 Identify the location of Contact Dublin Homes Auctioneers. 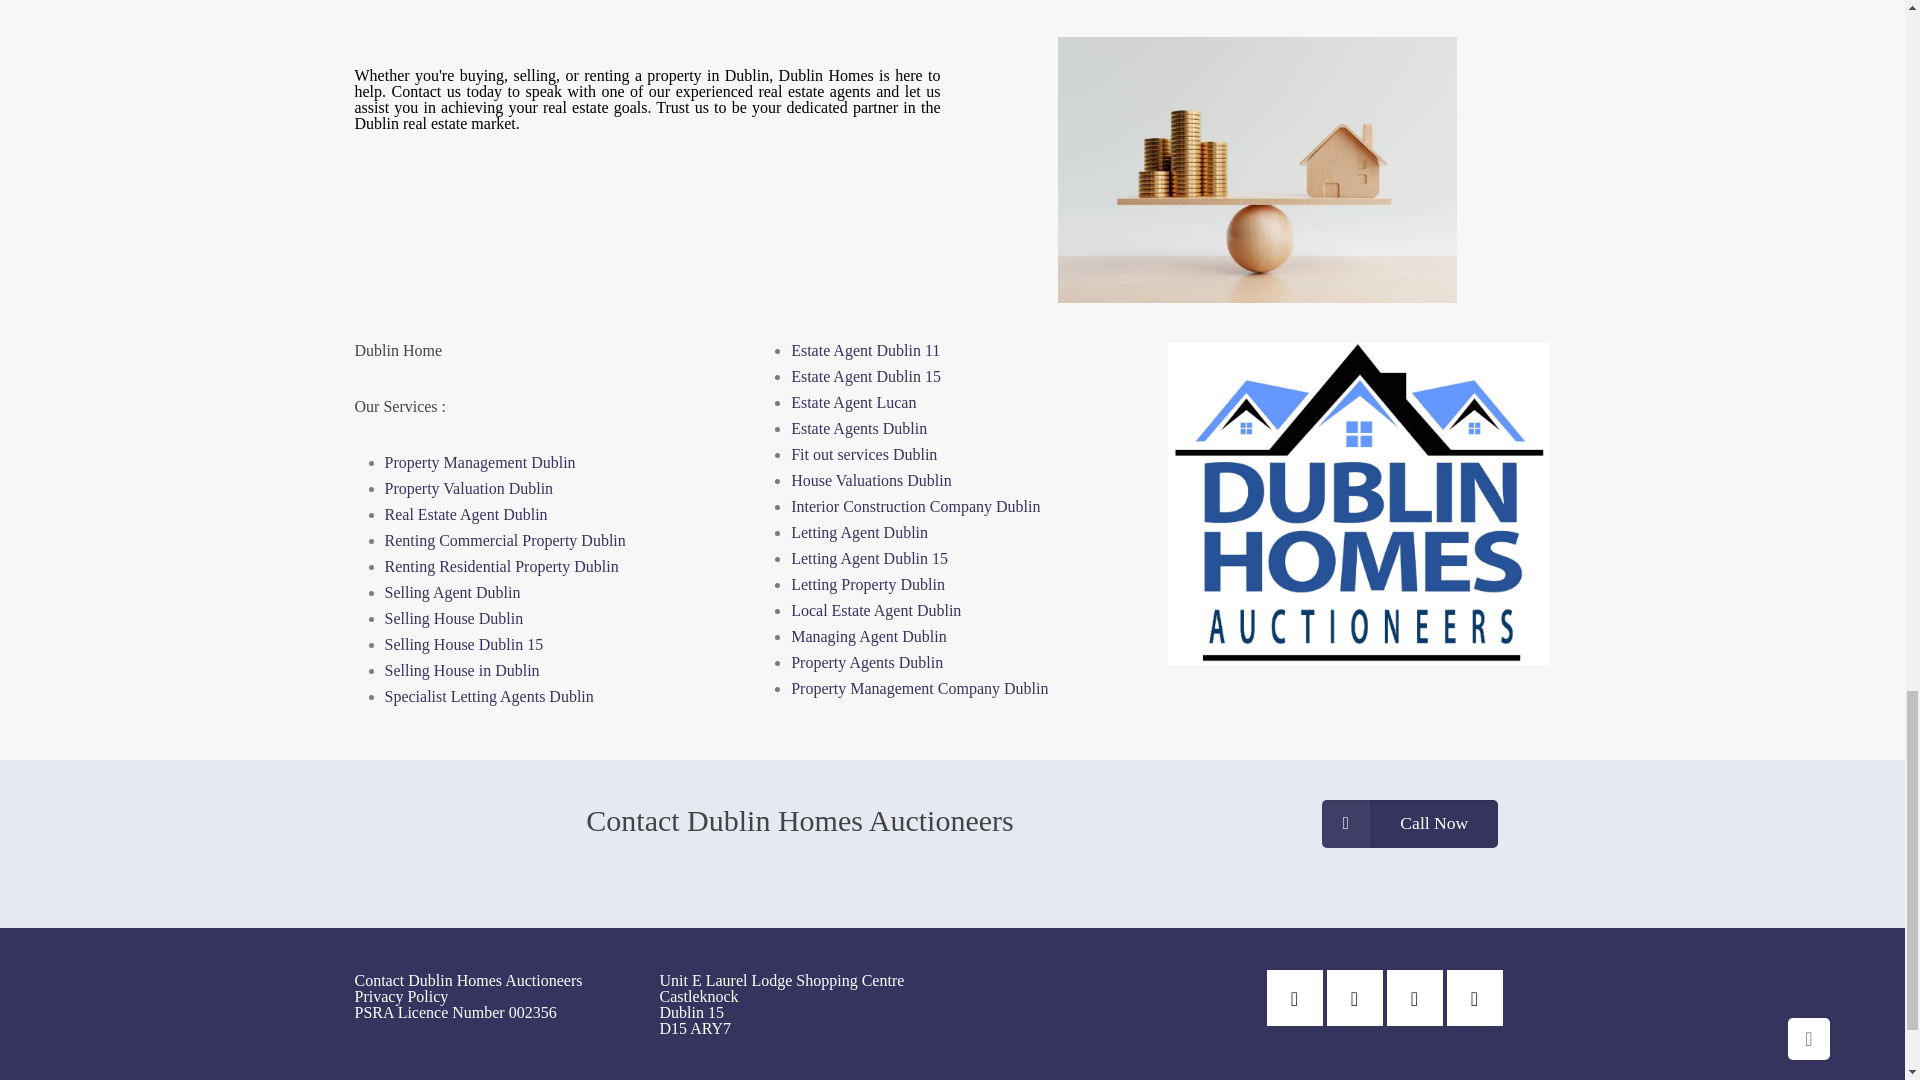
(467, 980).